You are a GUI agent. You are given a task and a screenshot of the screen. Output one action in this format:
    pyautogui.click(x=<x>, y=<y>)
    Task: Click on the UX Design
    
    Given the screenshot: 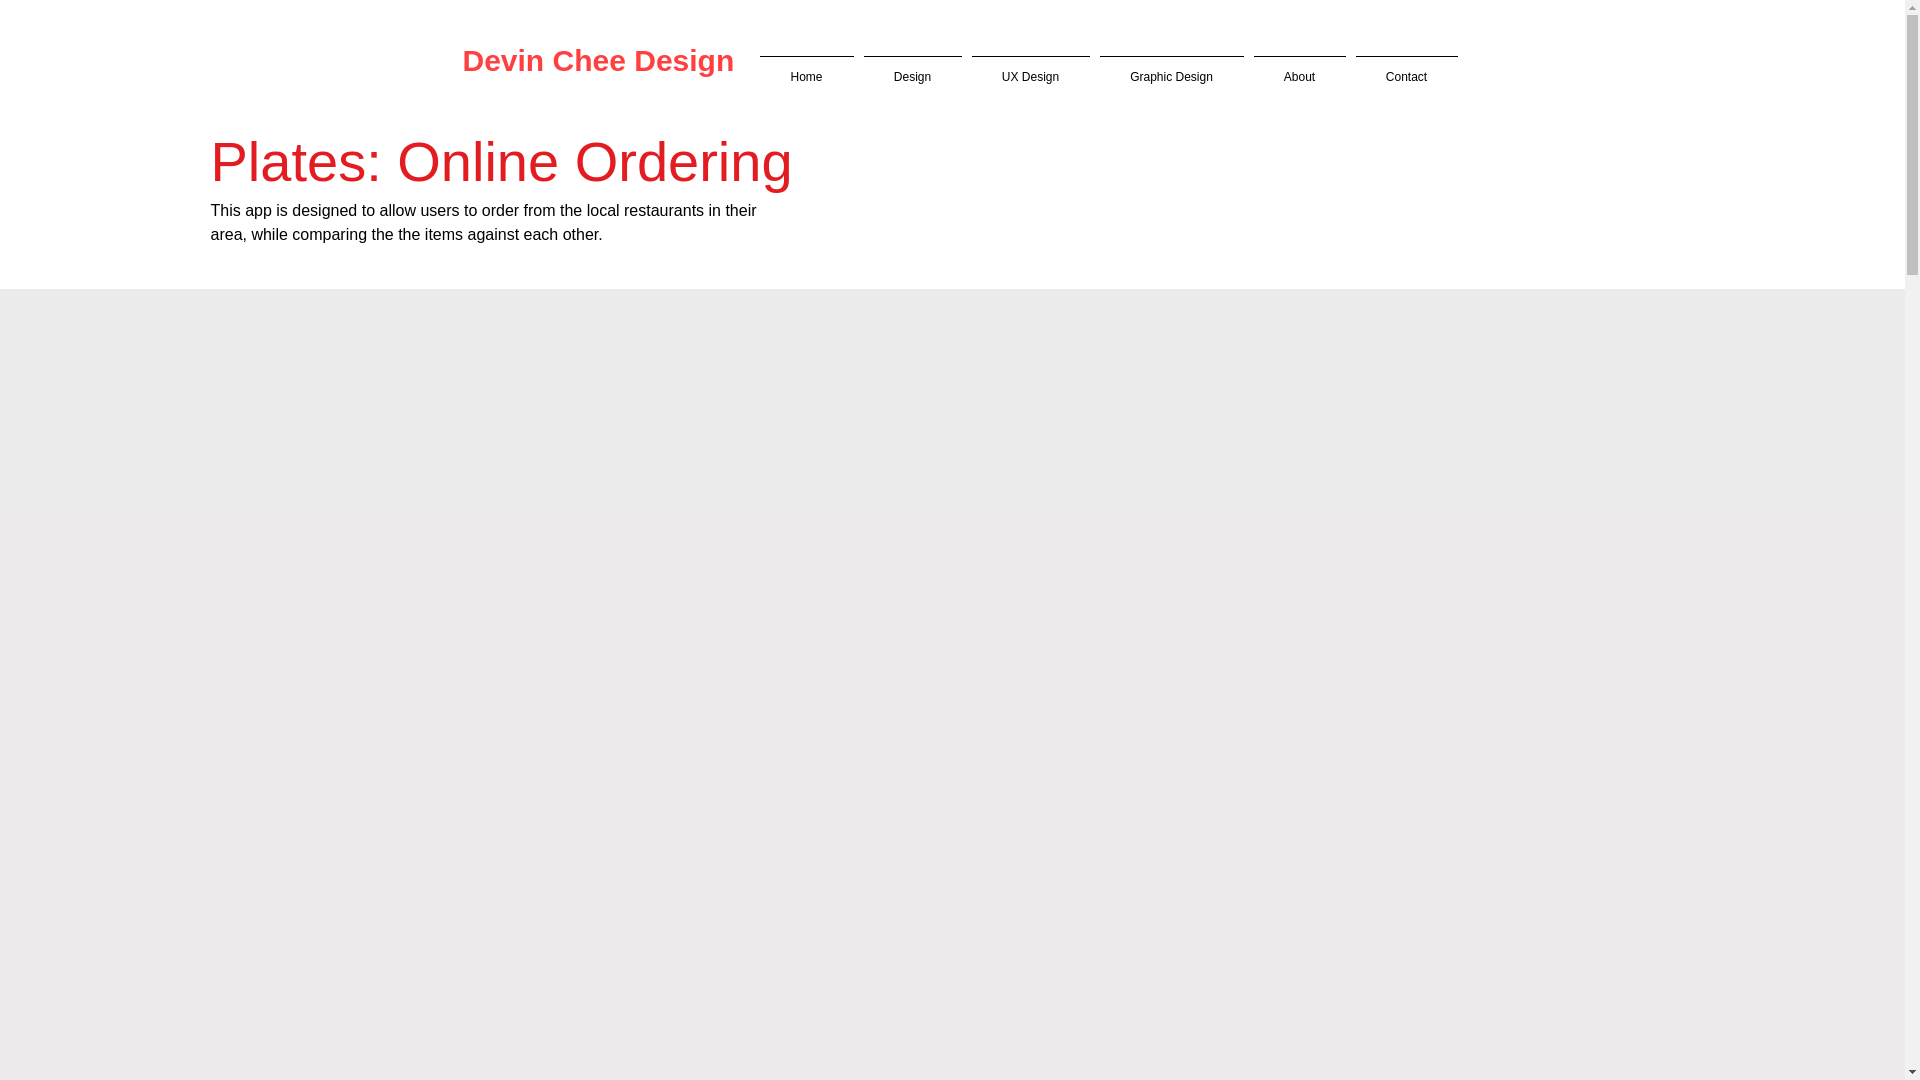 What is the action you would take?
    pyautogui.click(x=1030, y=68)
    